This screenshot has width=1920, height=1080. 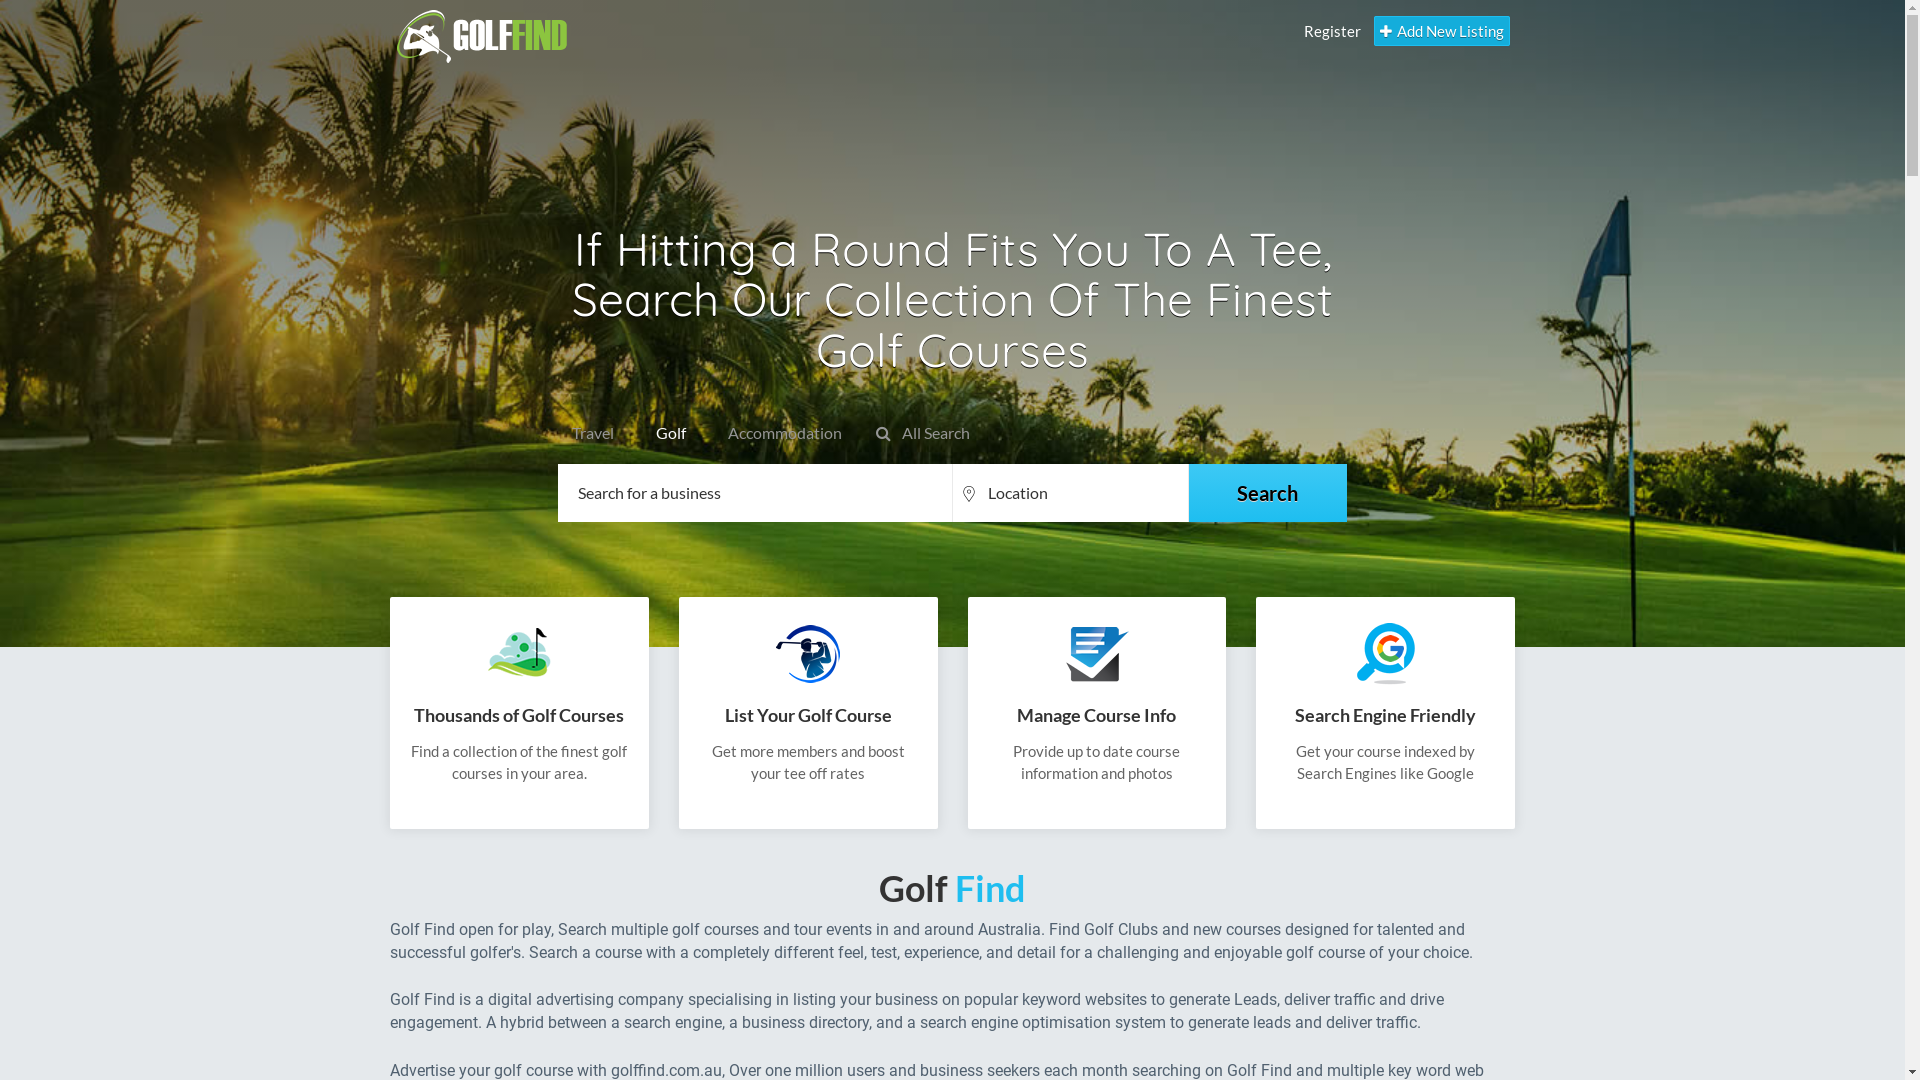 What do you see at coordinates (923, 434) in the screenshot?
I see `All Search` at bounding box center [923, 434].